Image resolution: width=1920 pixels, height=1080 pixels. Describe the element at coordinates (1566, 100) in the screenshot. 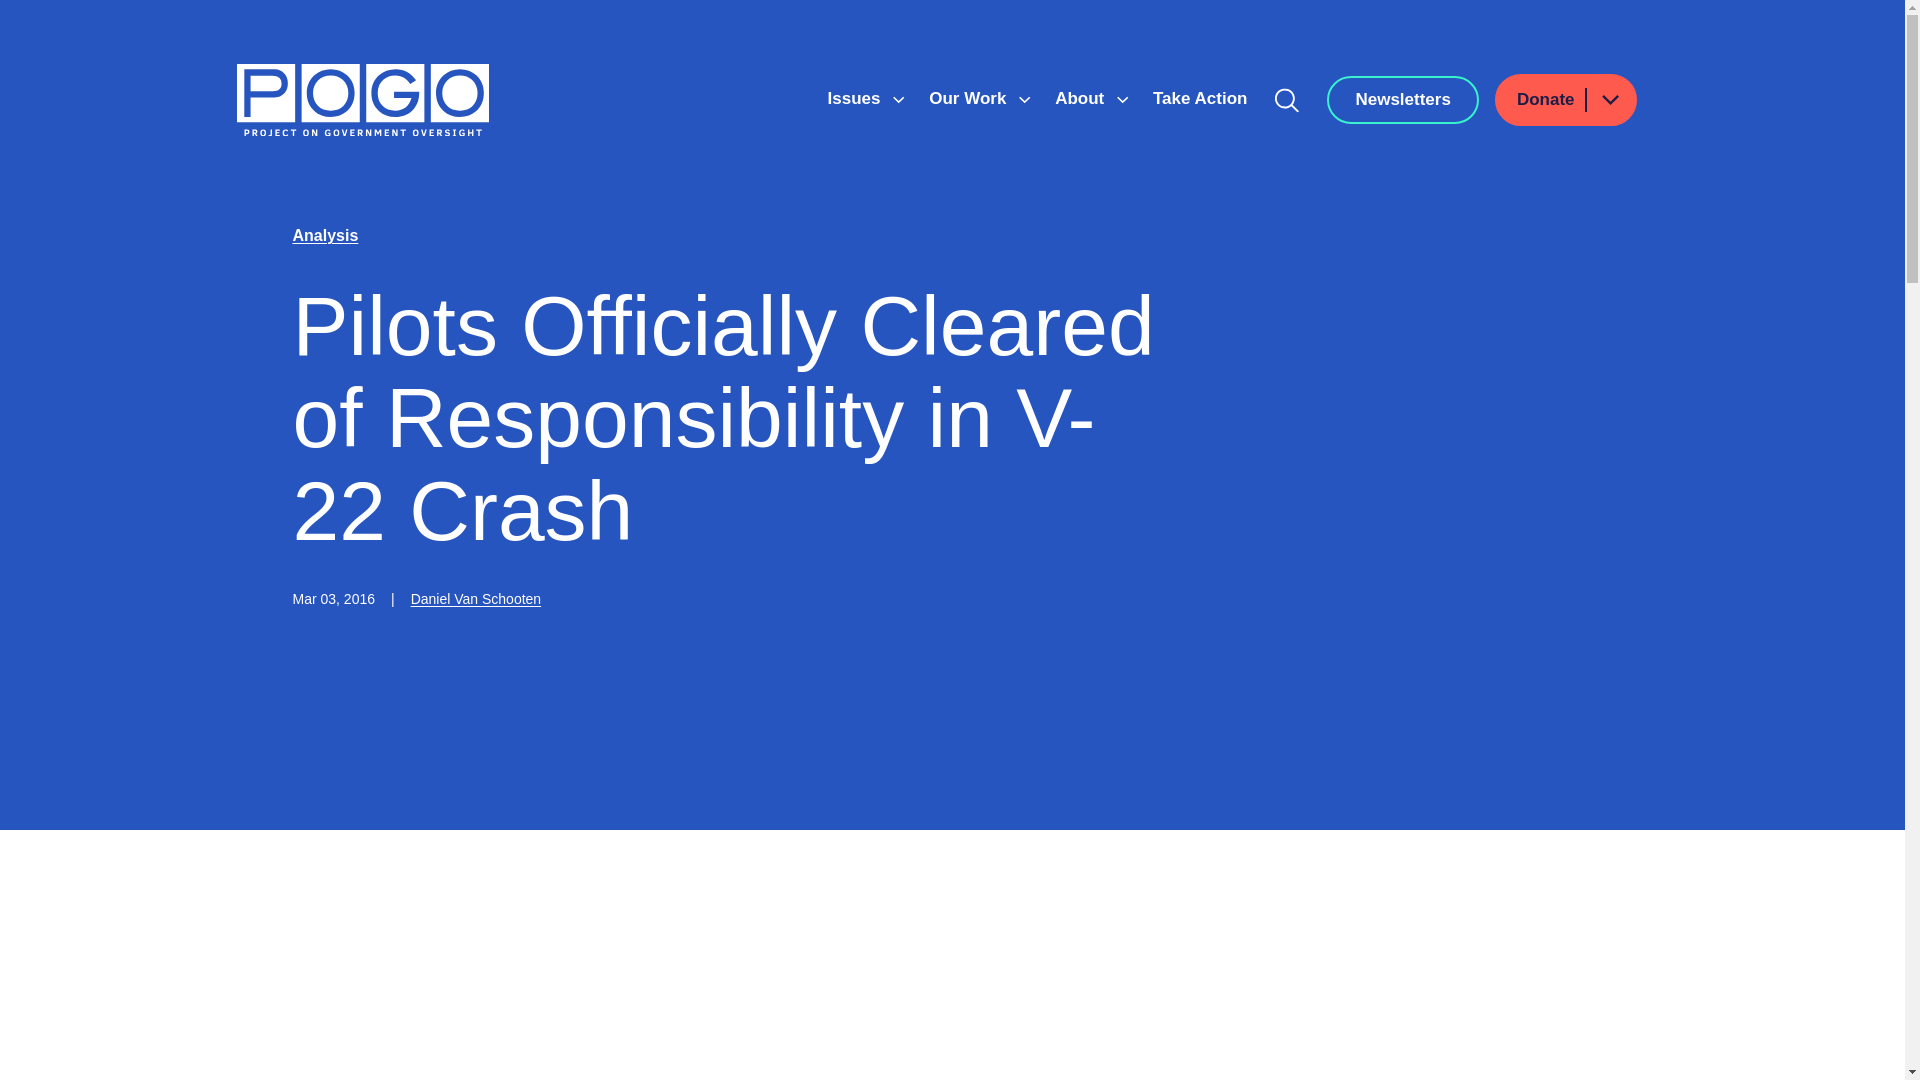

I see `Donate` at that location.